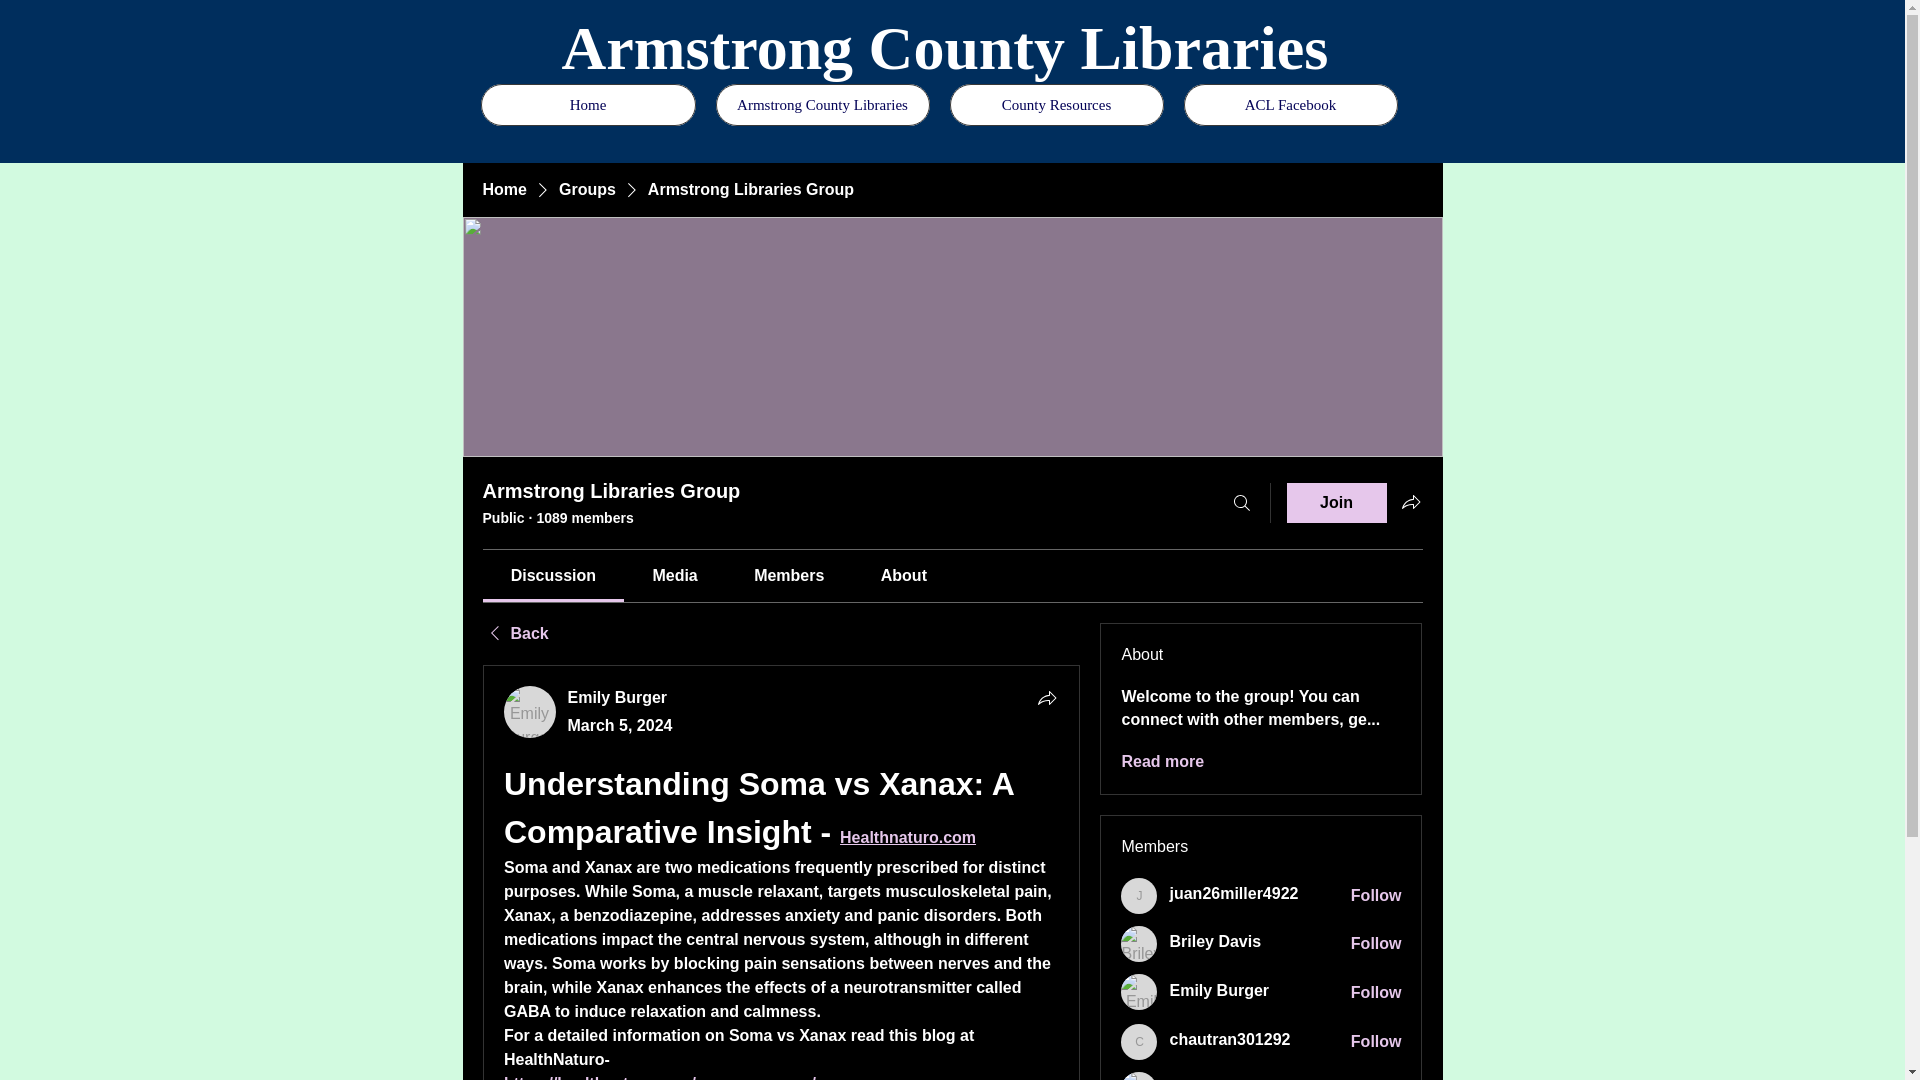 This screenshot has height=1080, width=1920. What do you see at coordinates (618, 698) in the screenshot?
I see `Emily Burger` at bounding box center [618, 698].